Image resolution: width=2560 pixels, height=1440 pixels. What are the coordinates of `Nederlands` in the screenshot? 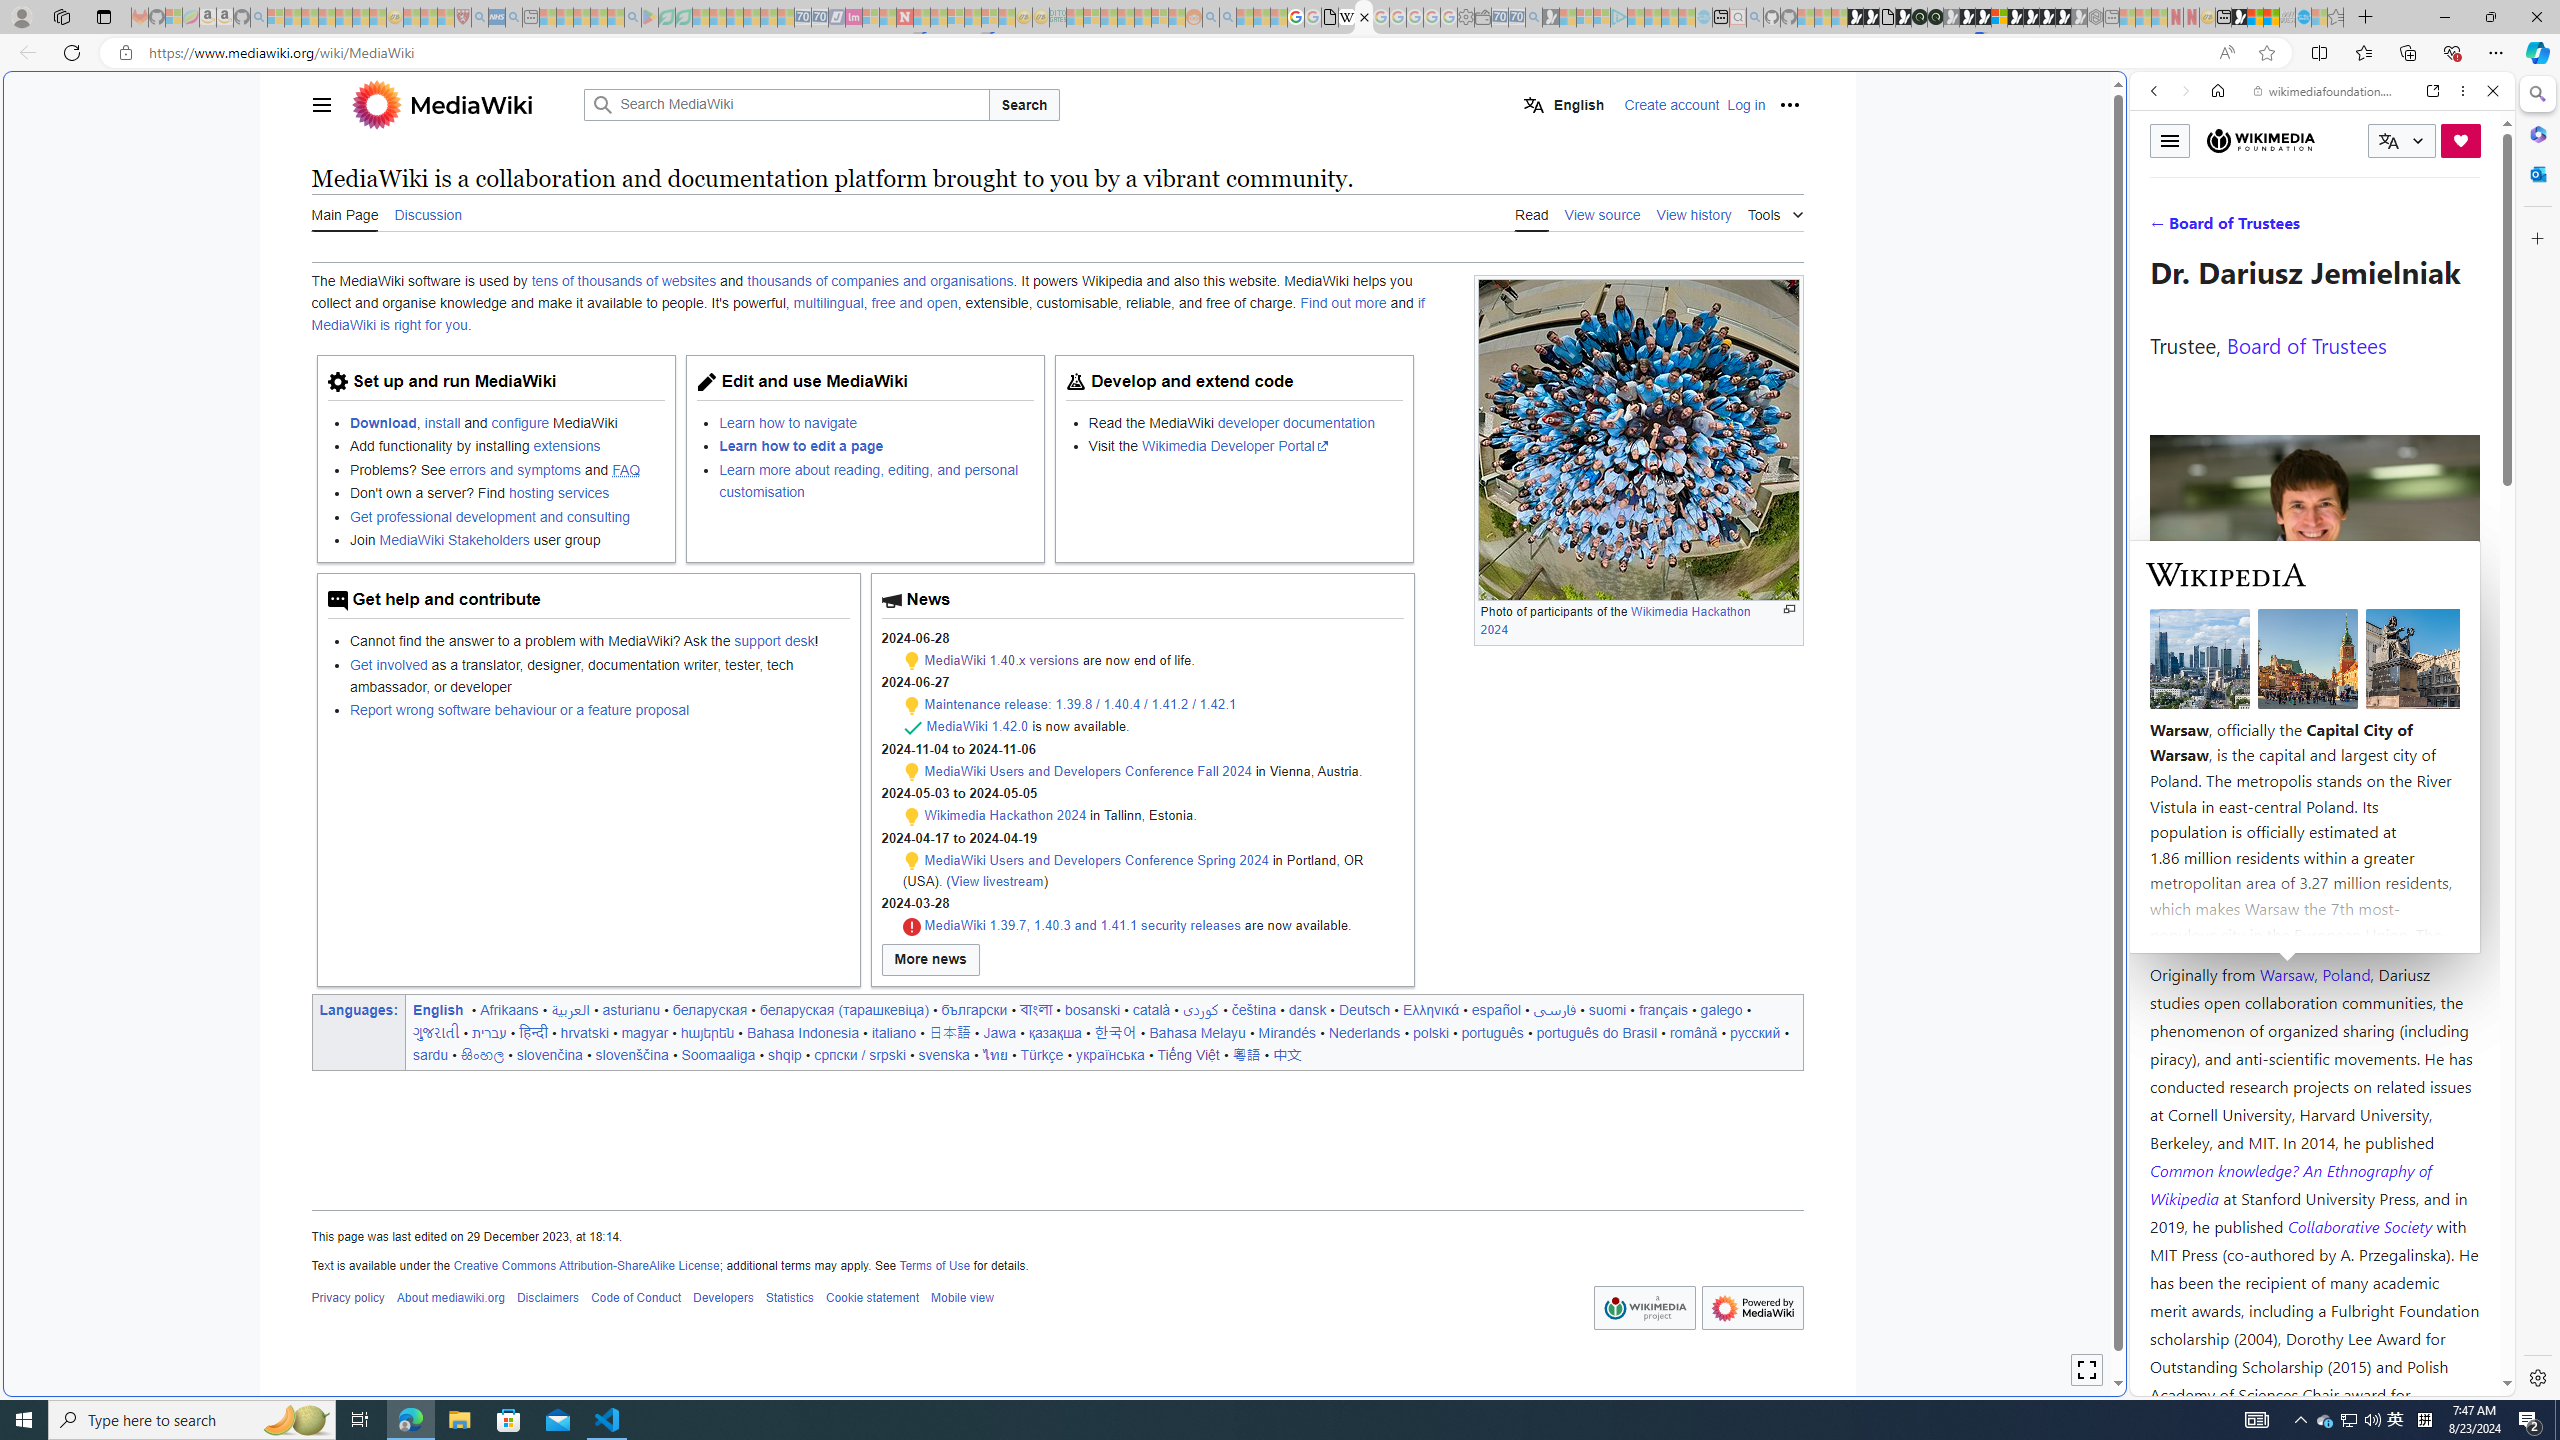 It's located at (1364, 1032).